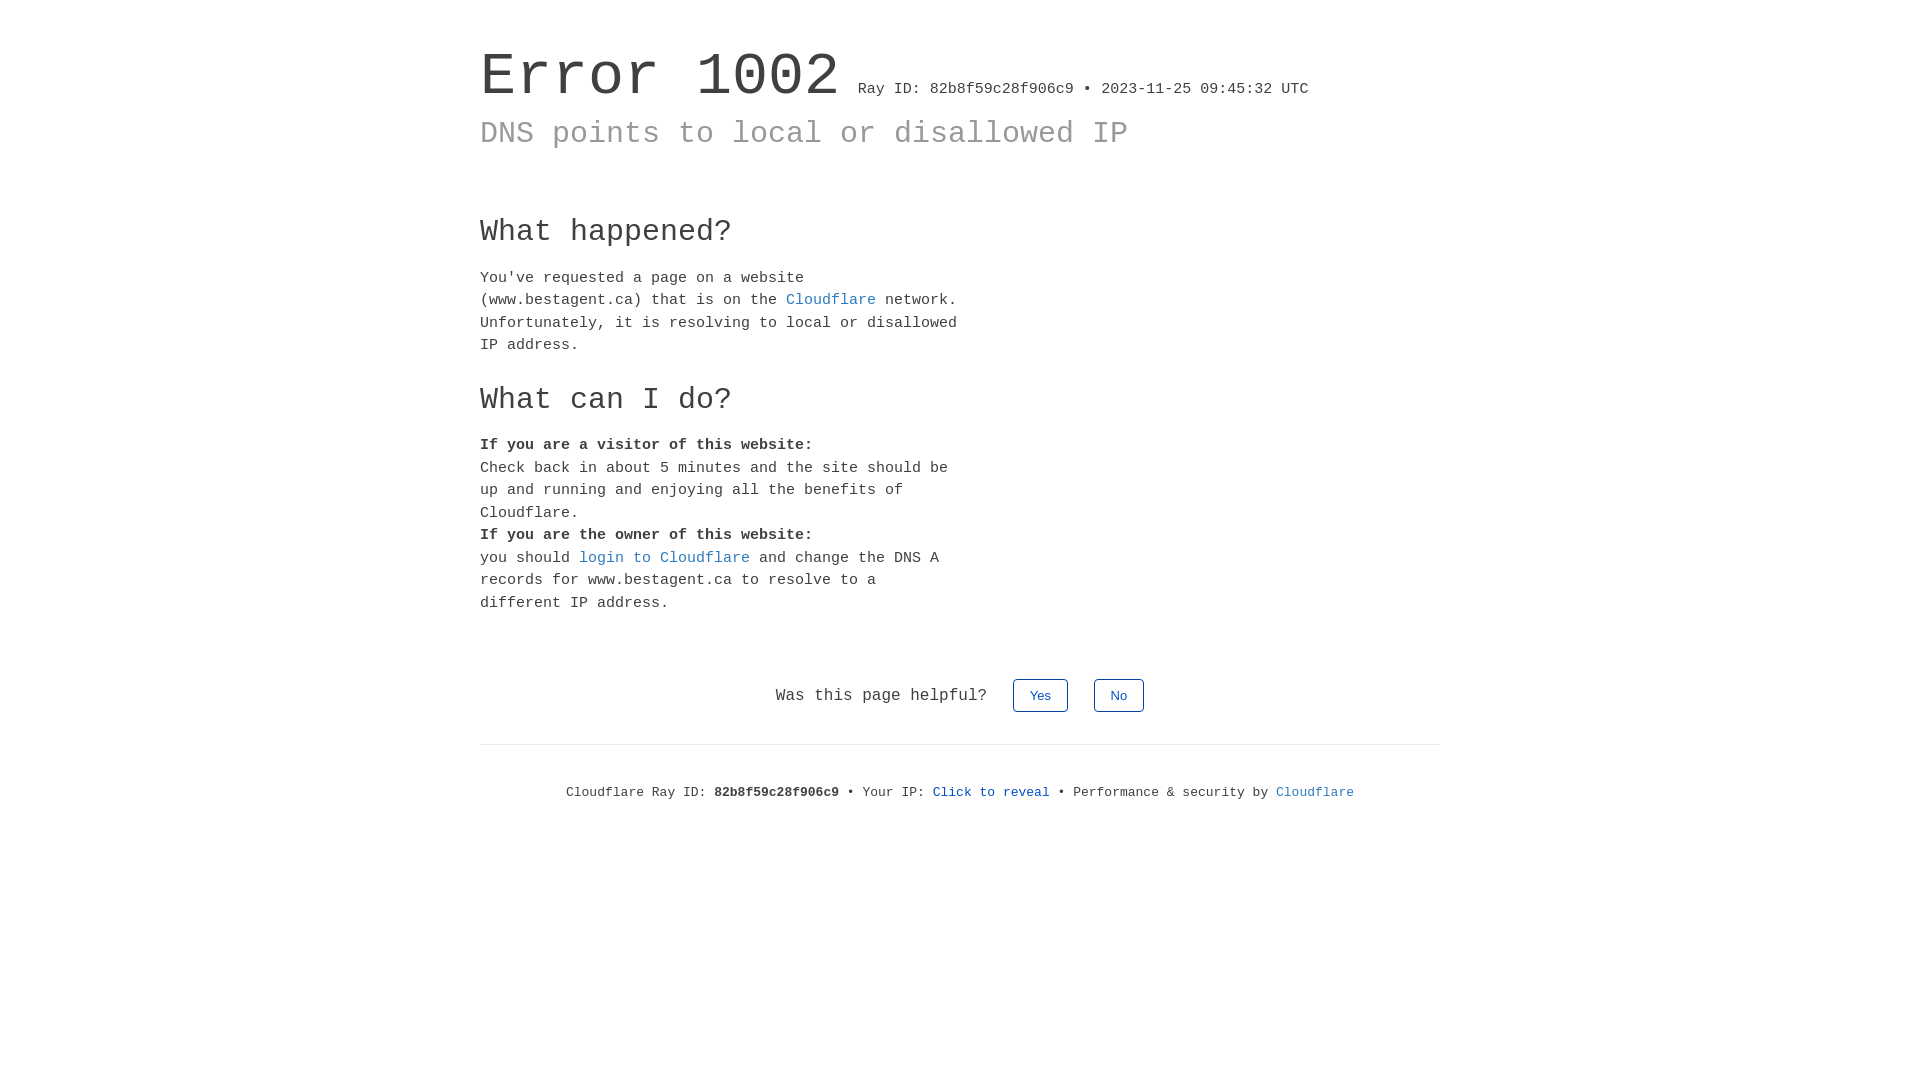 The image size is (1920, 1080). Describe the element at coordinates (831, 300) in the screenshot. I see `Cloudflare` at that location.